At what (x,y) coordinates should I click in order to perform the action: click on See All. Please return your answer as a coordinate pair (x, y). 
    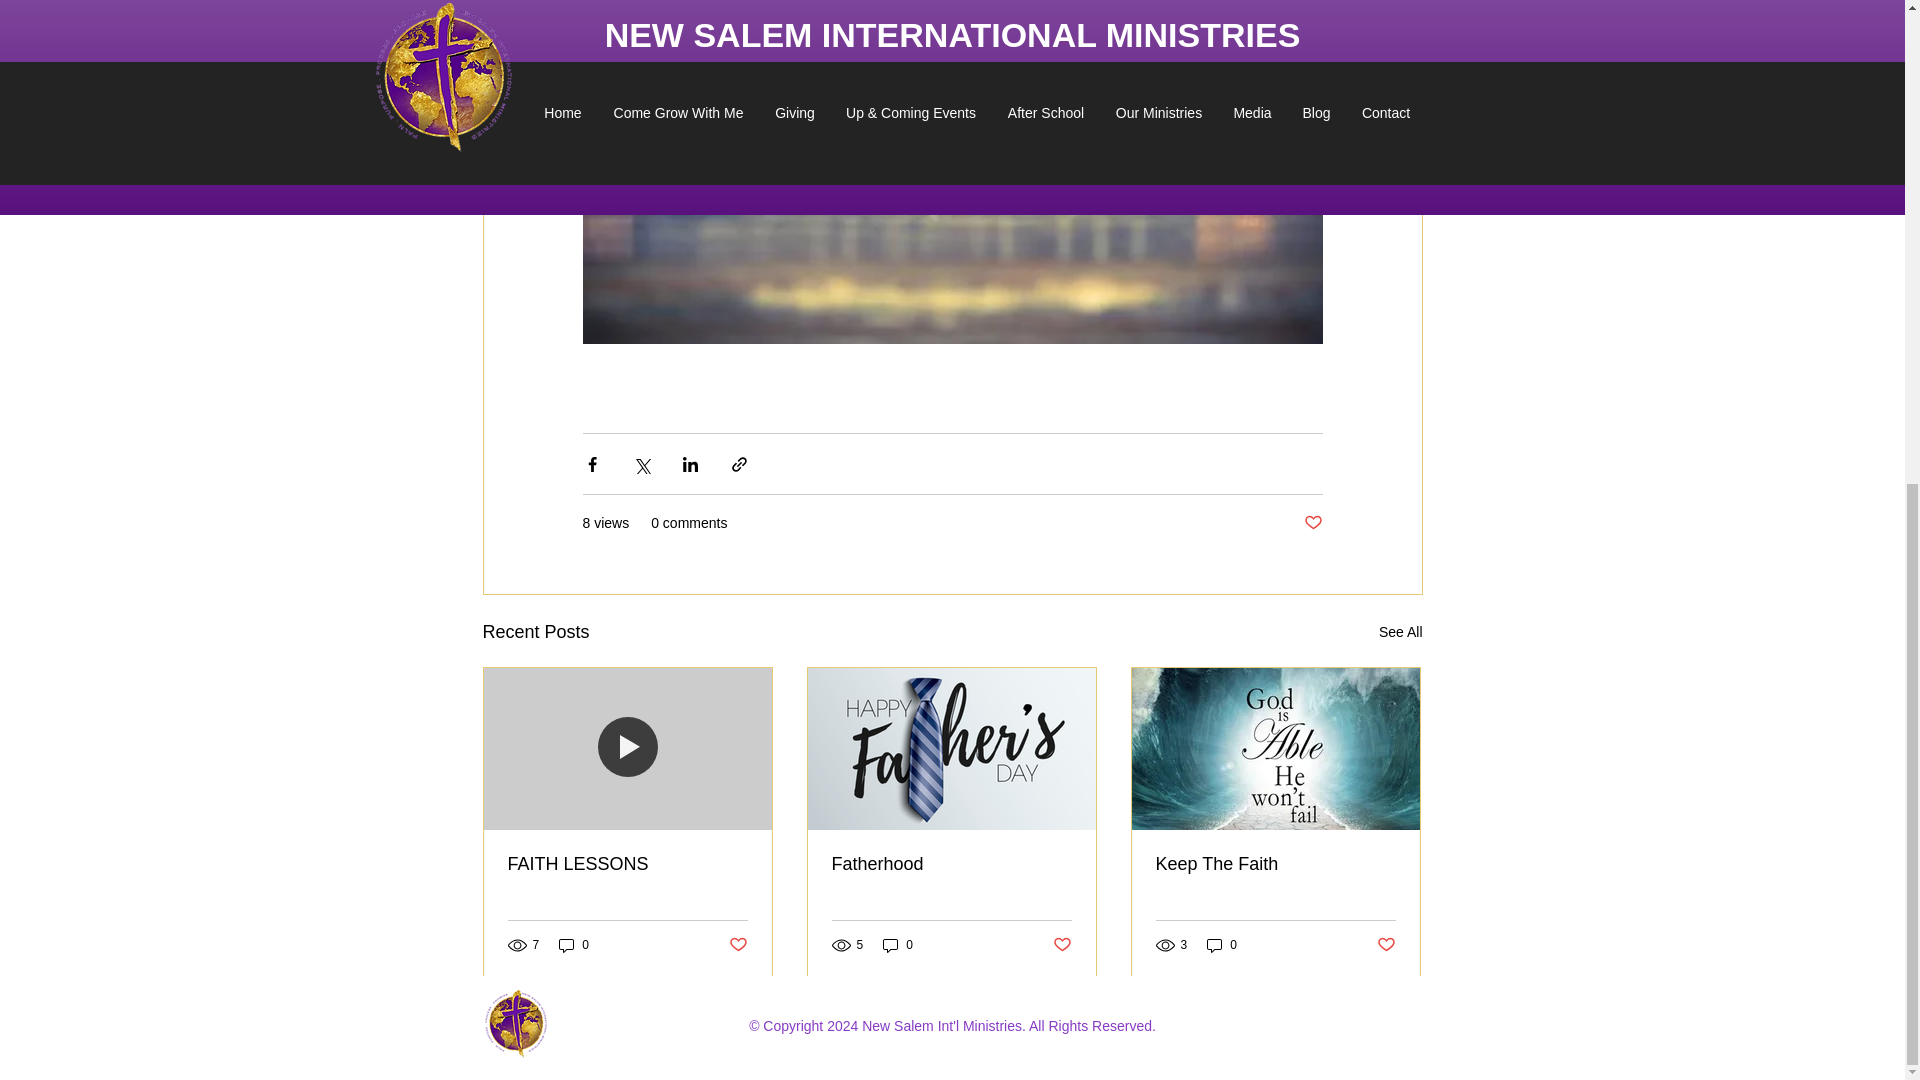
    Looking at the image, I should click on (1400, 632).